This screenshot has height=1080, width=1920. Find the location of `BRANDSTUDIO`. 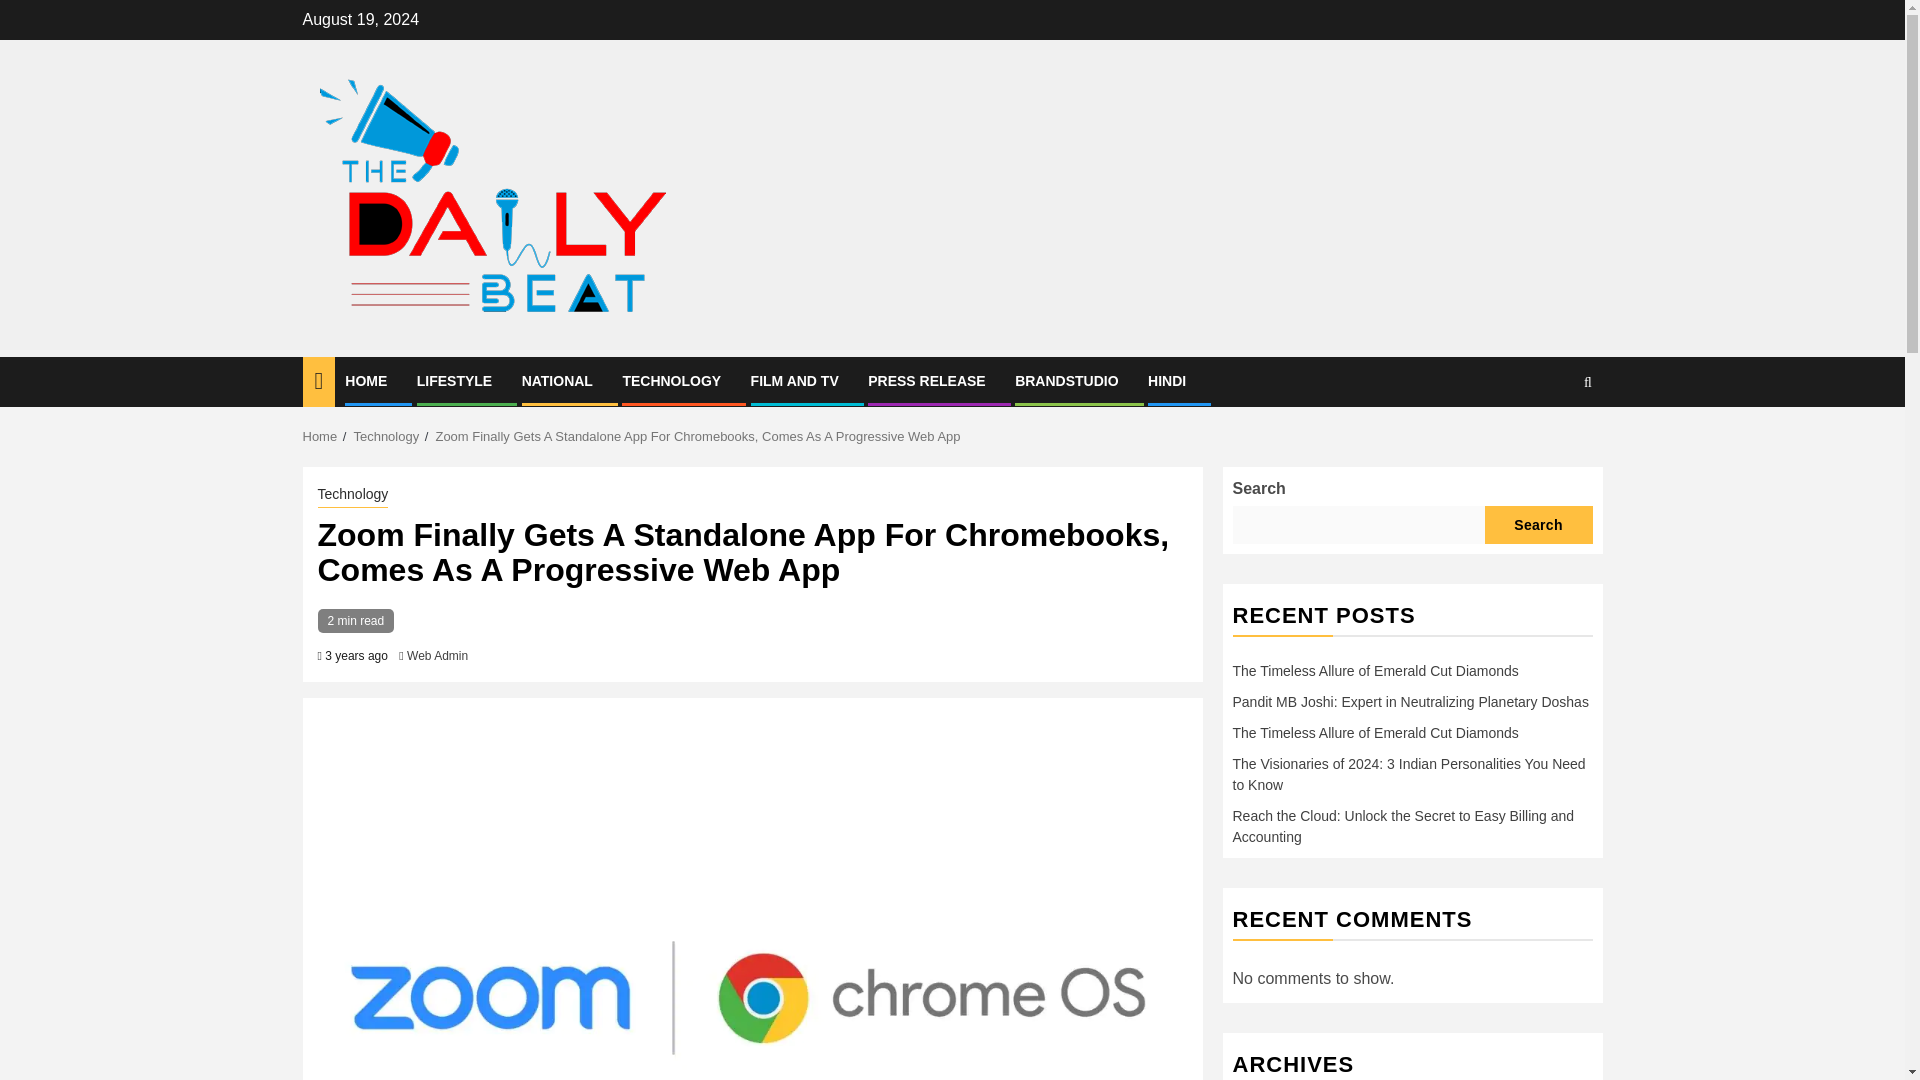

BRANDSTUDIO is located at coordinates (1066, 380).